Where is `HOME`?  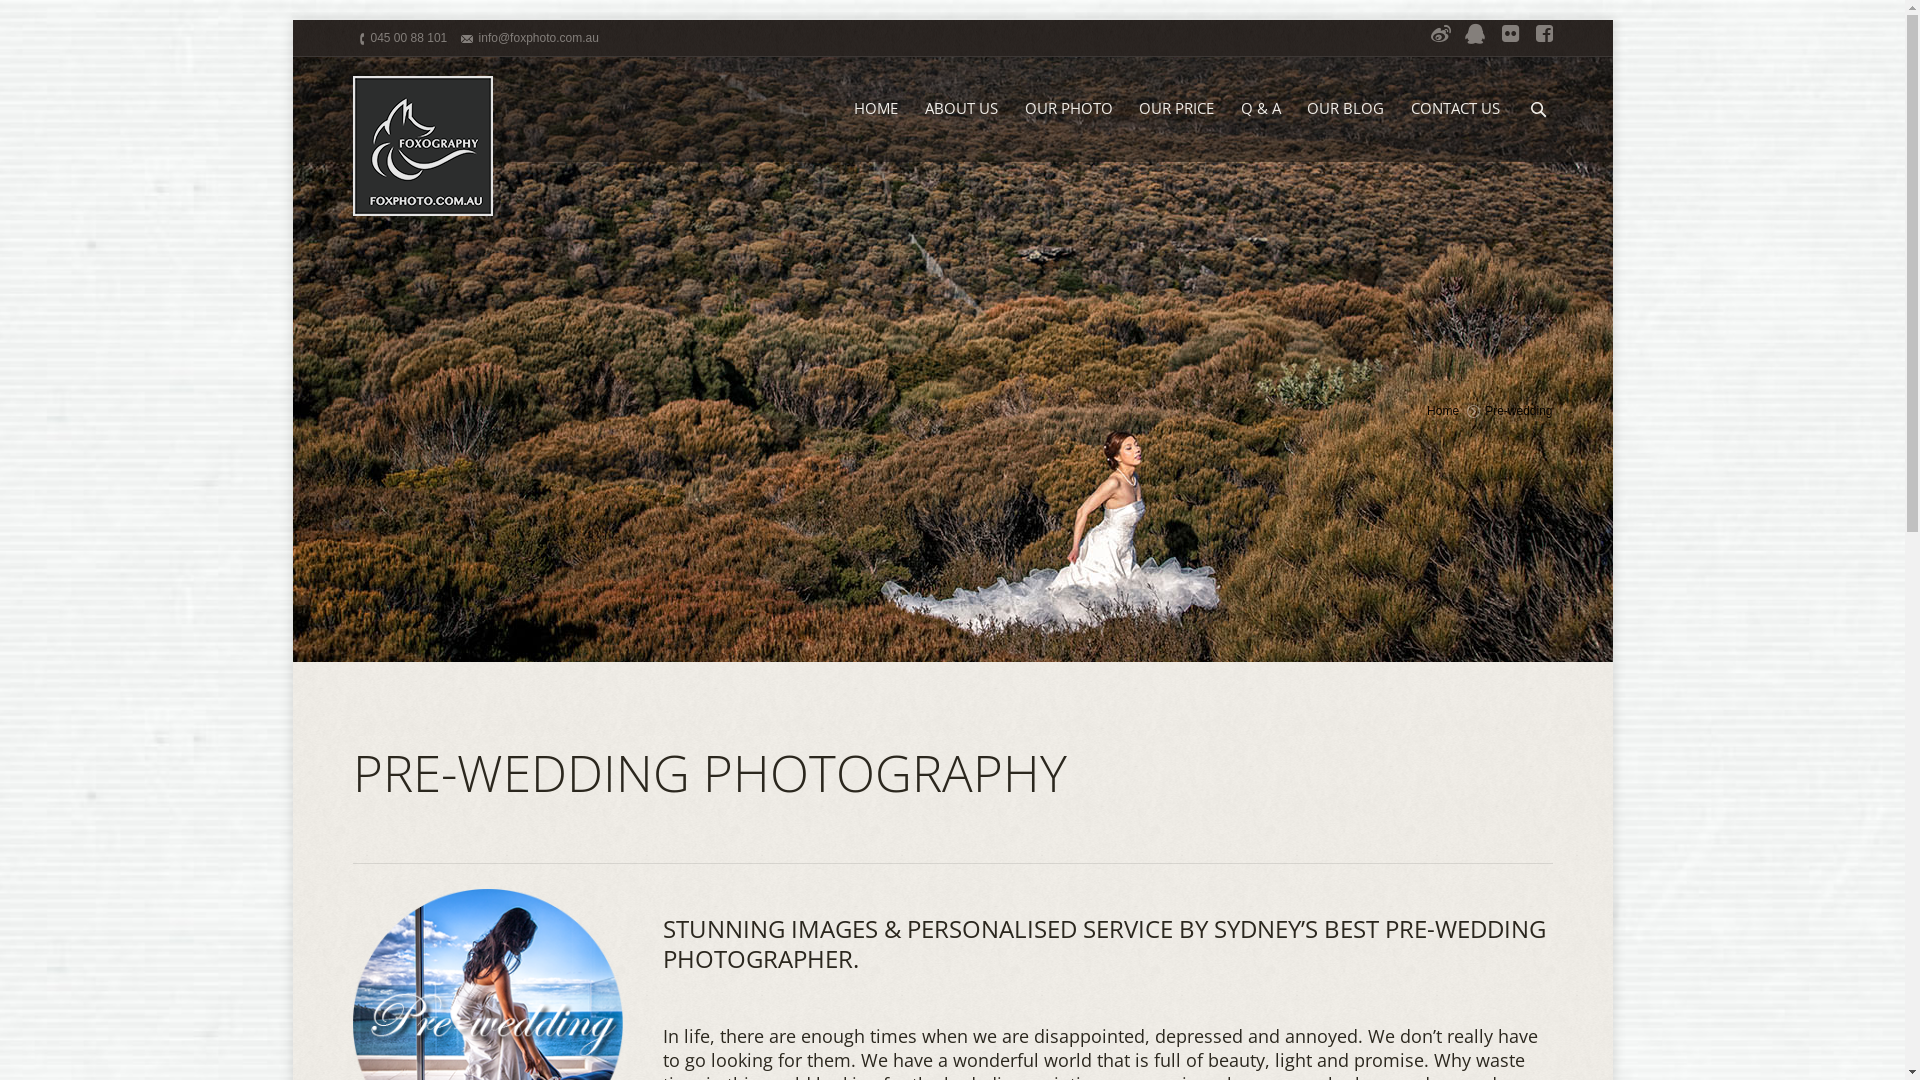
HOME is located at coordinates (876, 110).